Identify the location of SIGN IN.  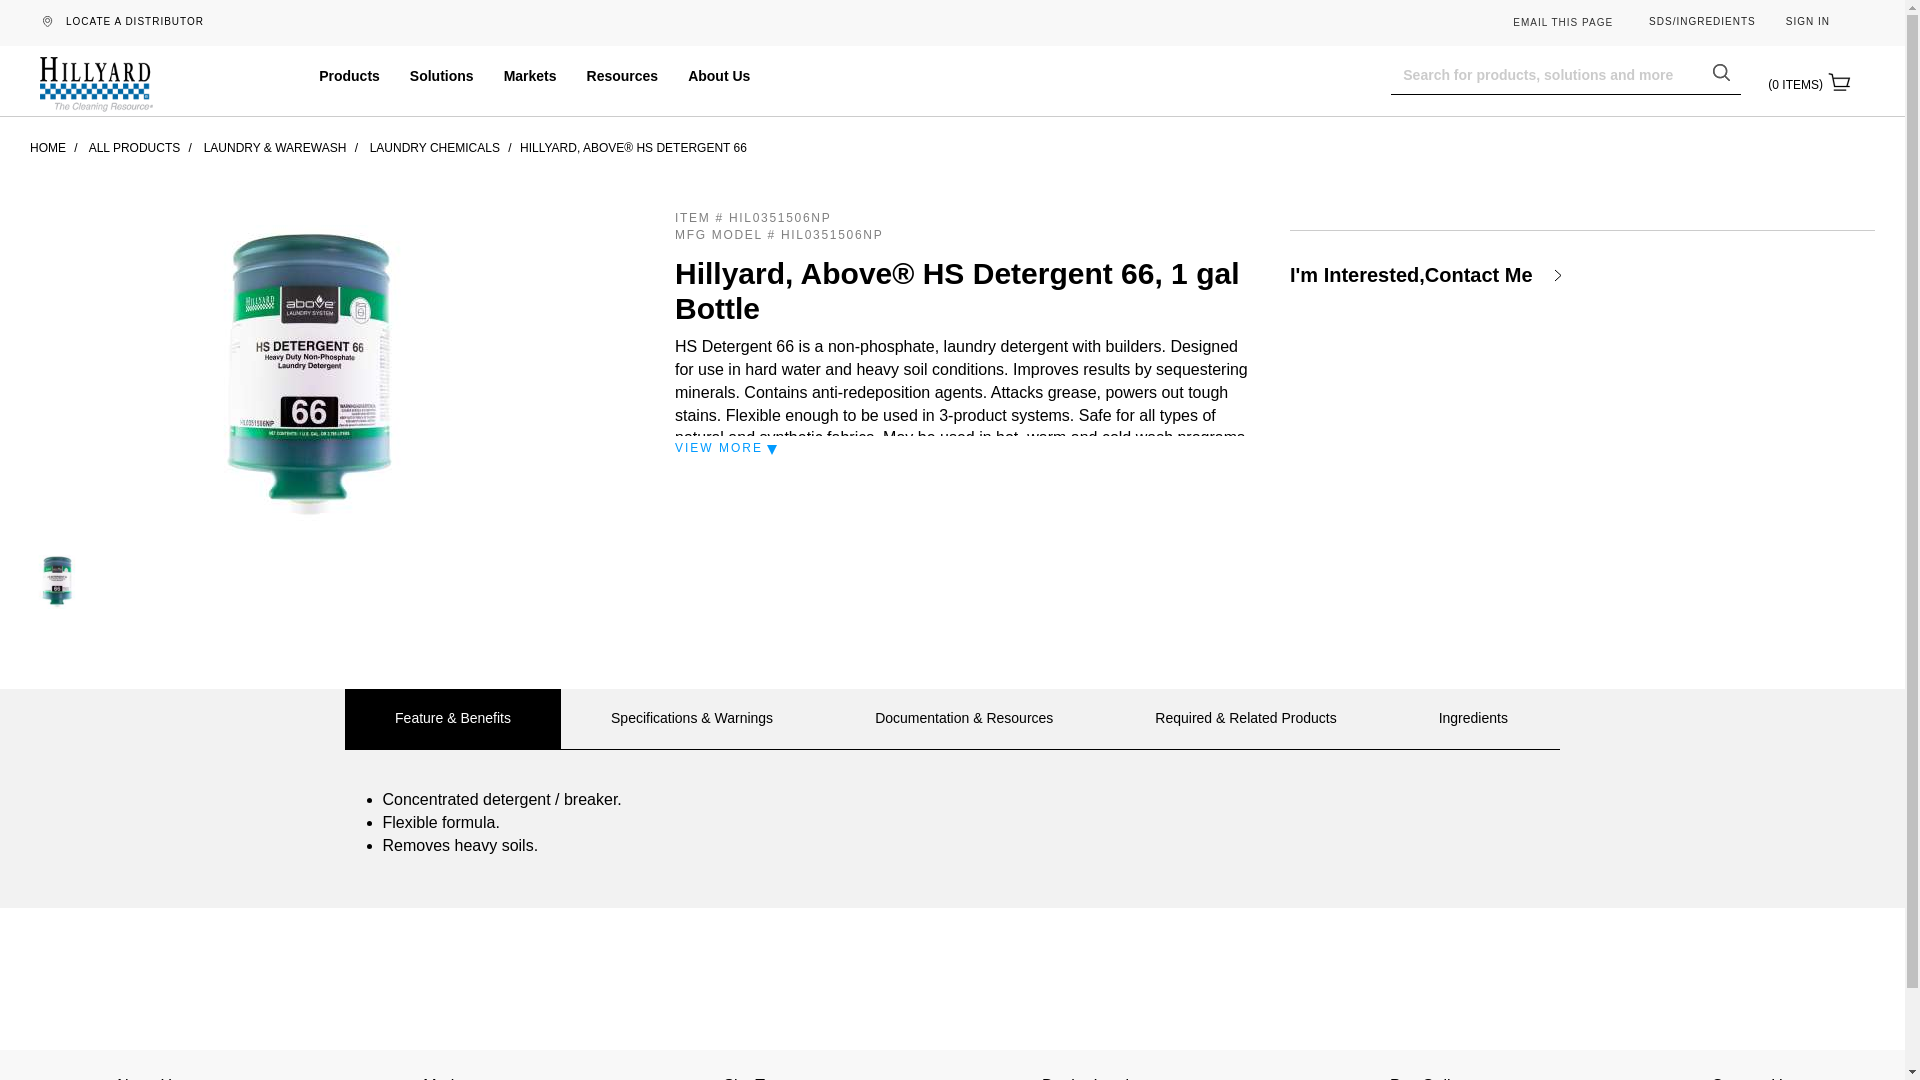
(1807, 22).